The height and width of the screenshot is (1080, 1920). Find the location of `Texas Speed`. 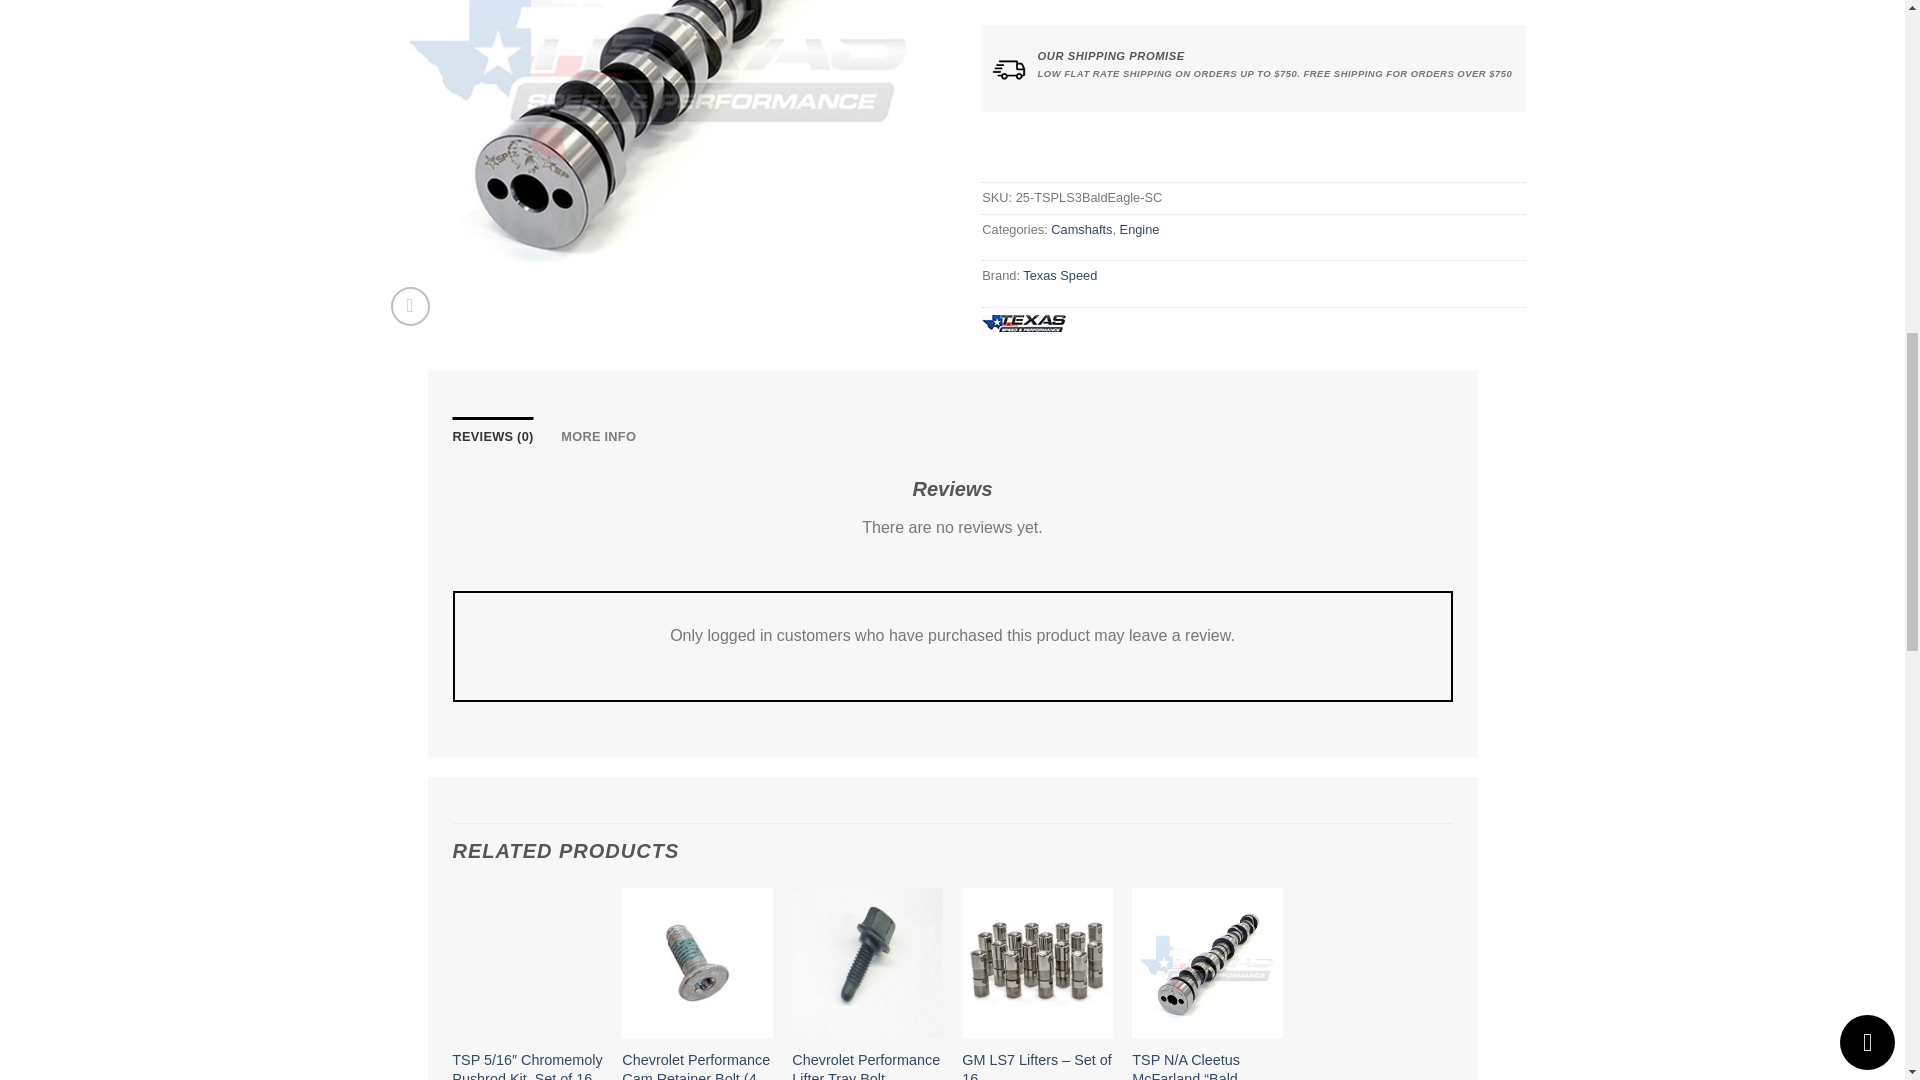

Texas Speed is located at coordinates (1060, 274).